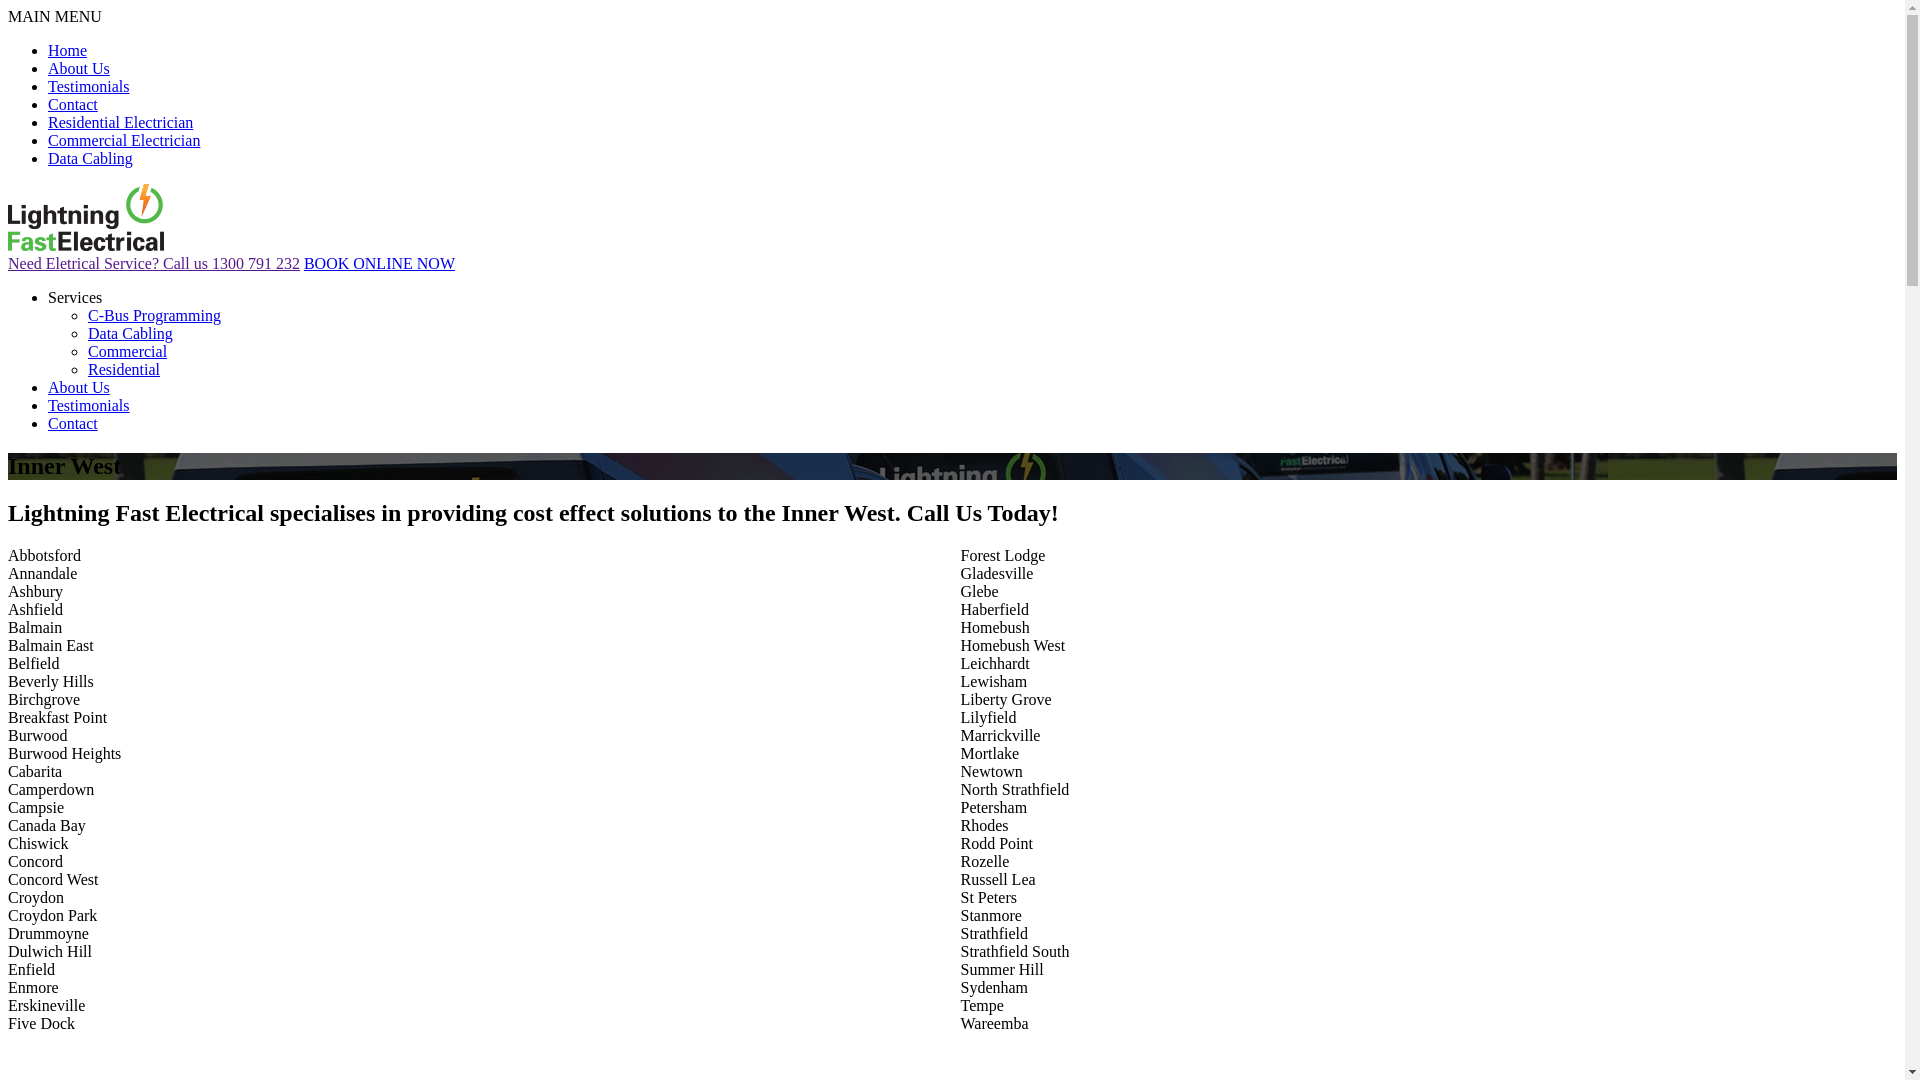  What do you see at coordinates (75, 298) in the screenshot?
I see `Services` at bounding box center [75, 298].